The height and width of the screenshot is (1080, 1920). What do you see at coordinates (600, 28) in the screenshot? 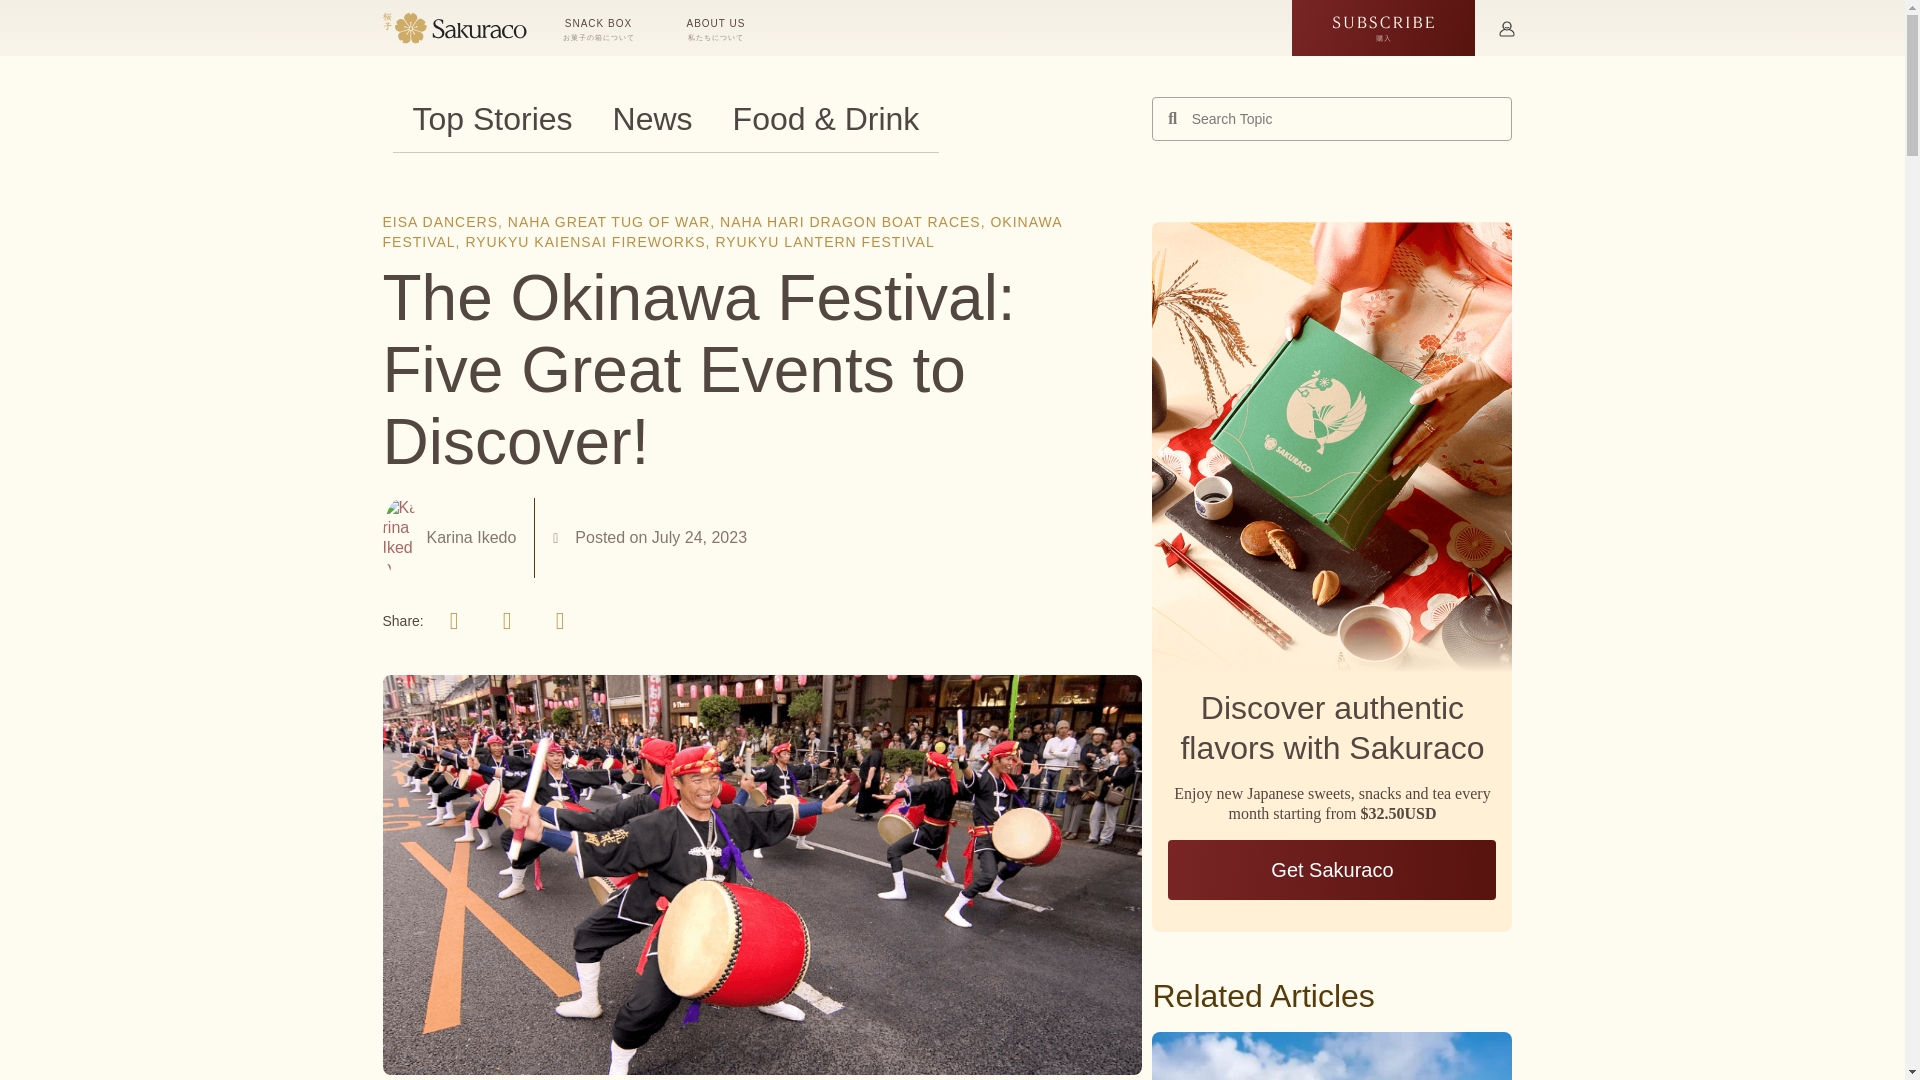
I see `SNACK BOX` at bounding box center [600, 28].